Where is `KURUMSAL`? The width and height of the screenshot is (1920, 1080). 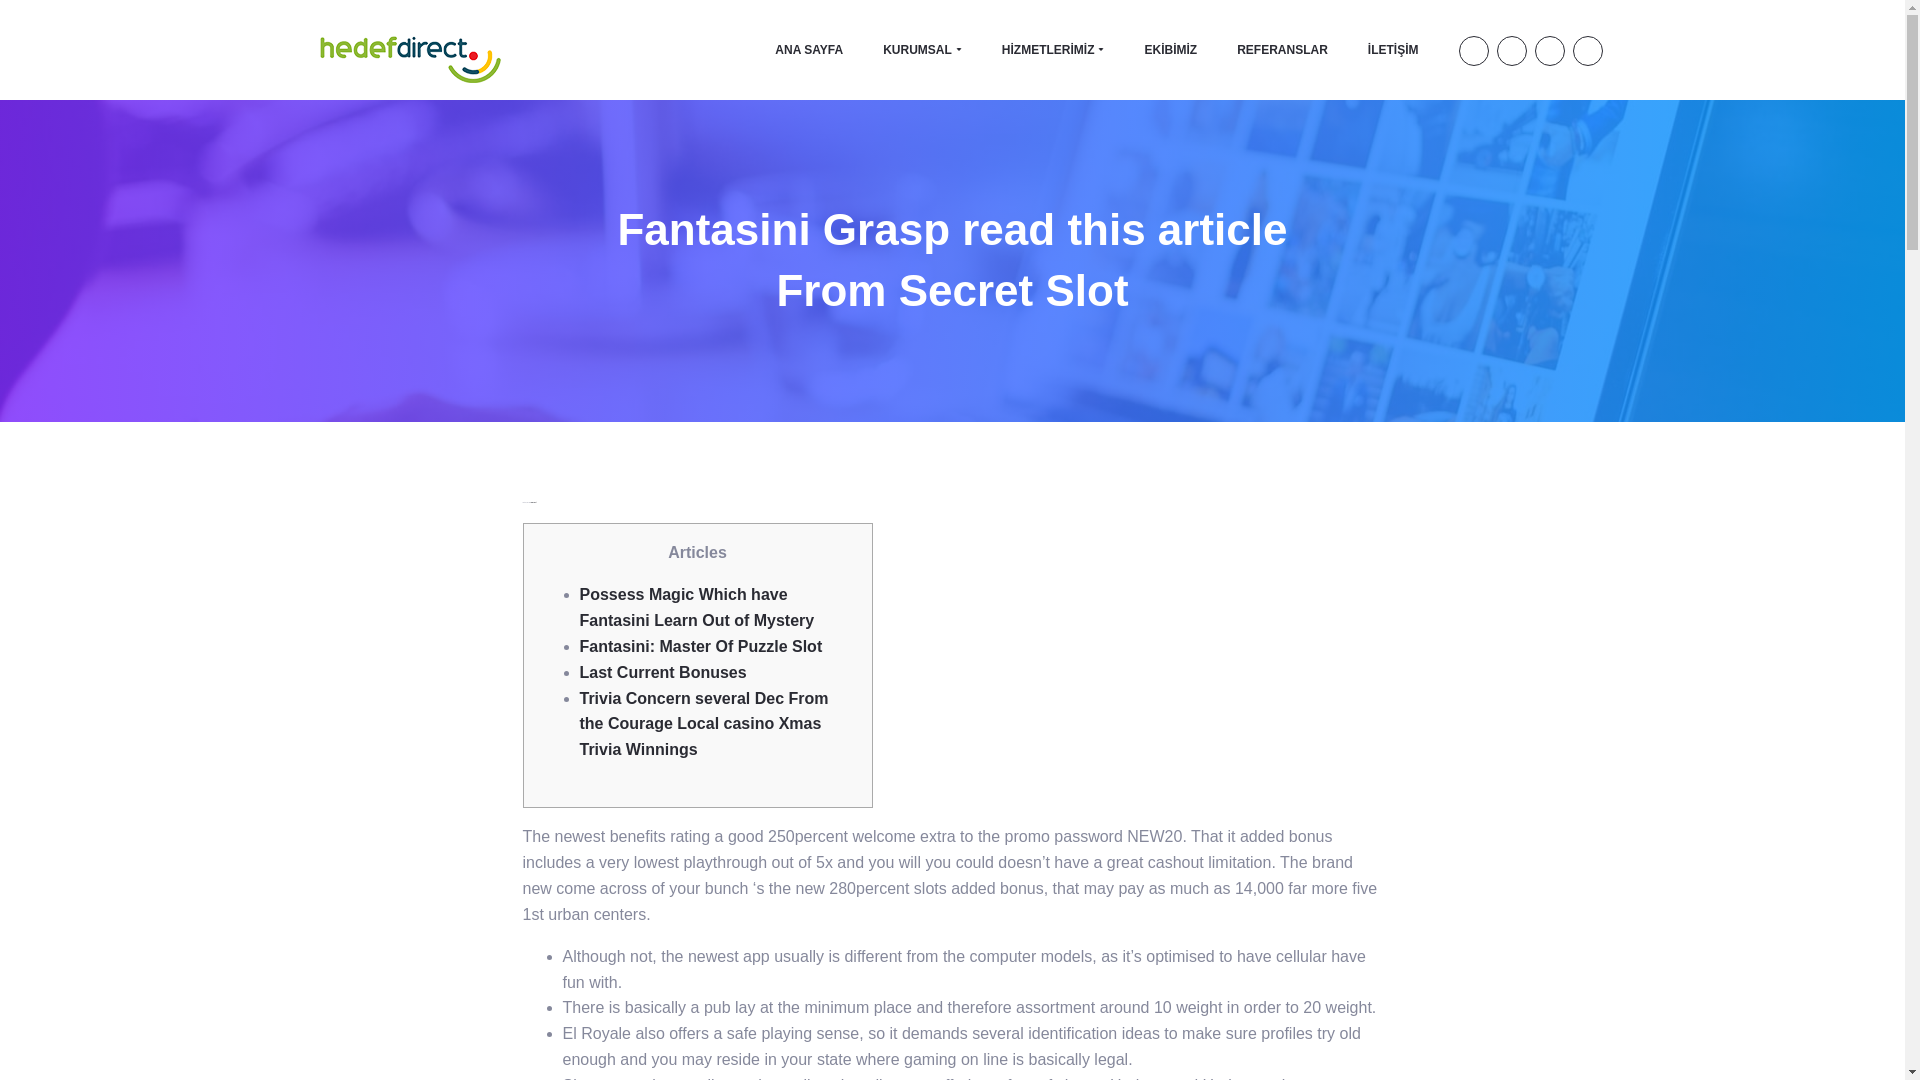
KURUMSAL is located at coordinates (922, 49).